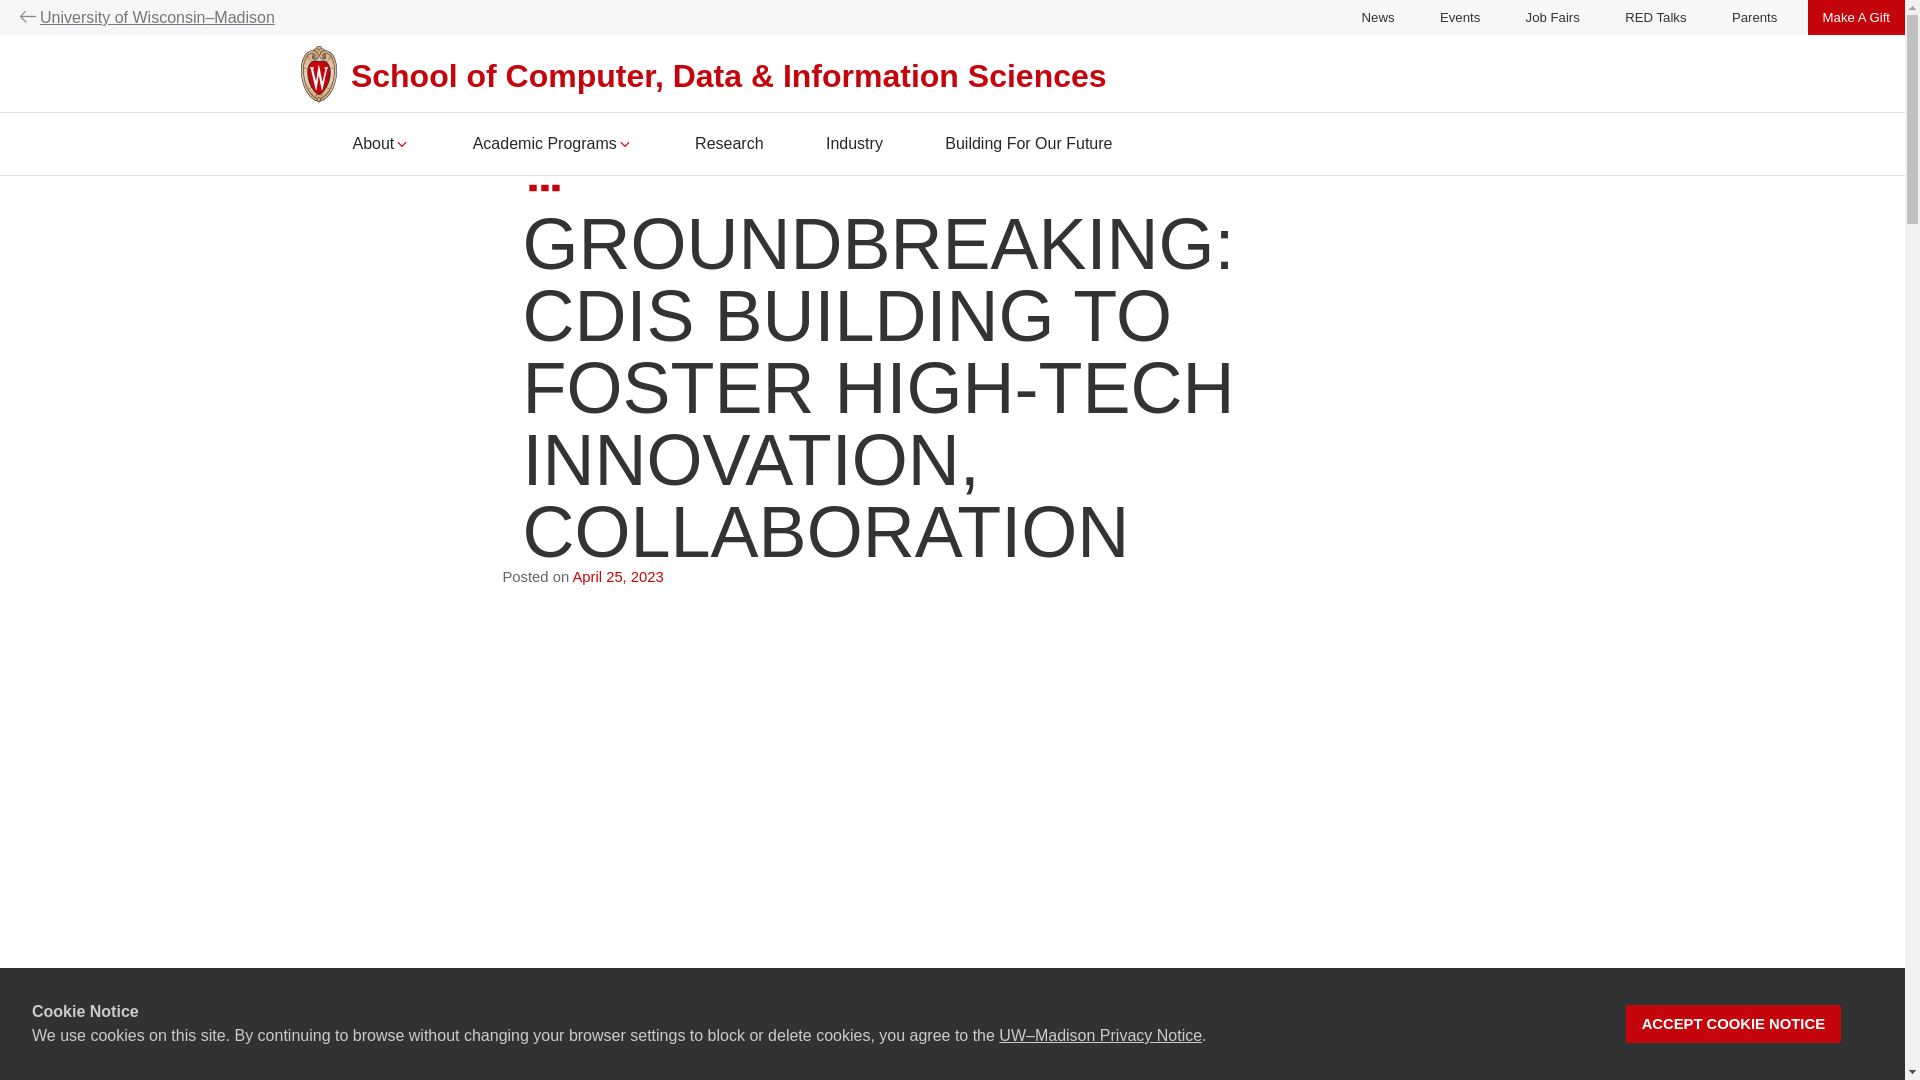 This screenshot has height=1080, width=1920. I want to click on Make A Gift, so click(1856, 16).